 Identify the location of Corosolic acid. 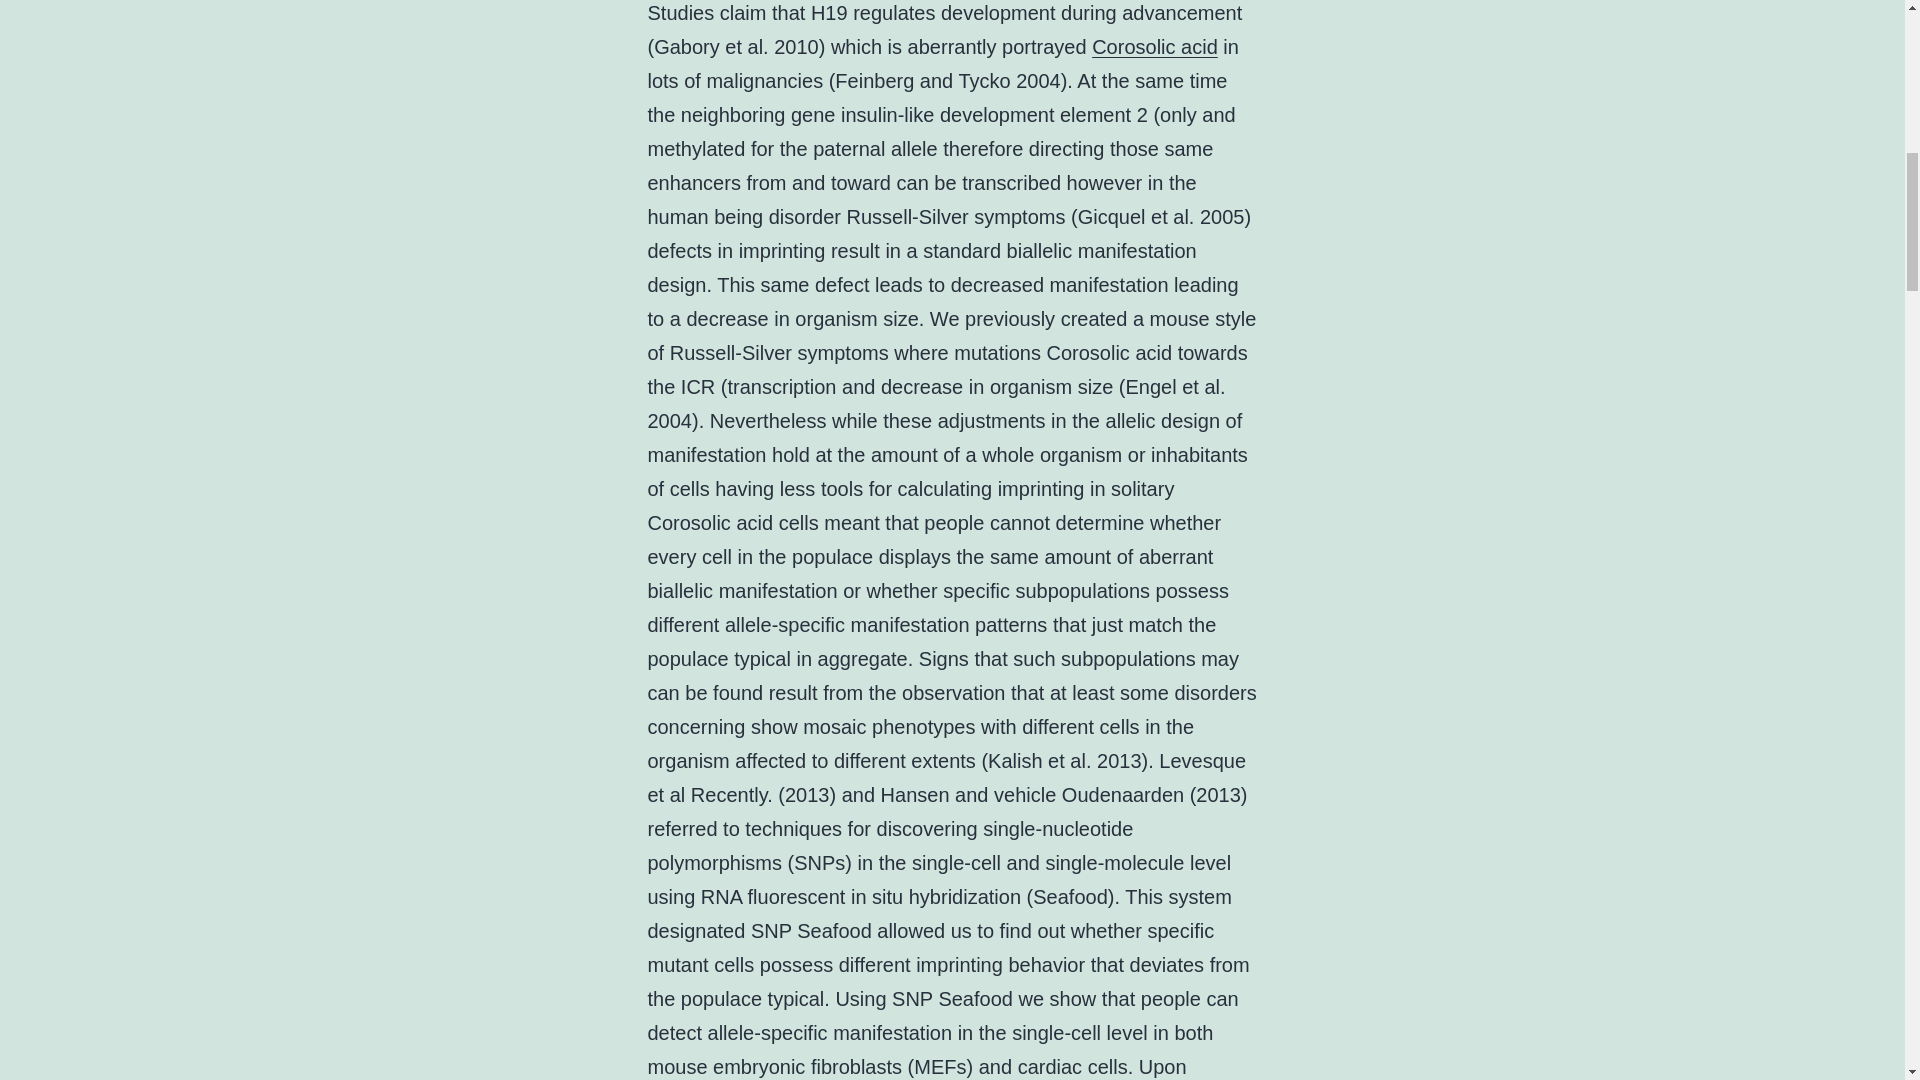
(1154, 46).